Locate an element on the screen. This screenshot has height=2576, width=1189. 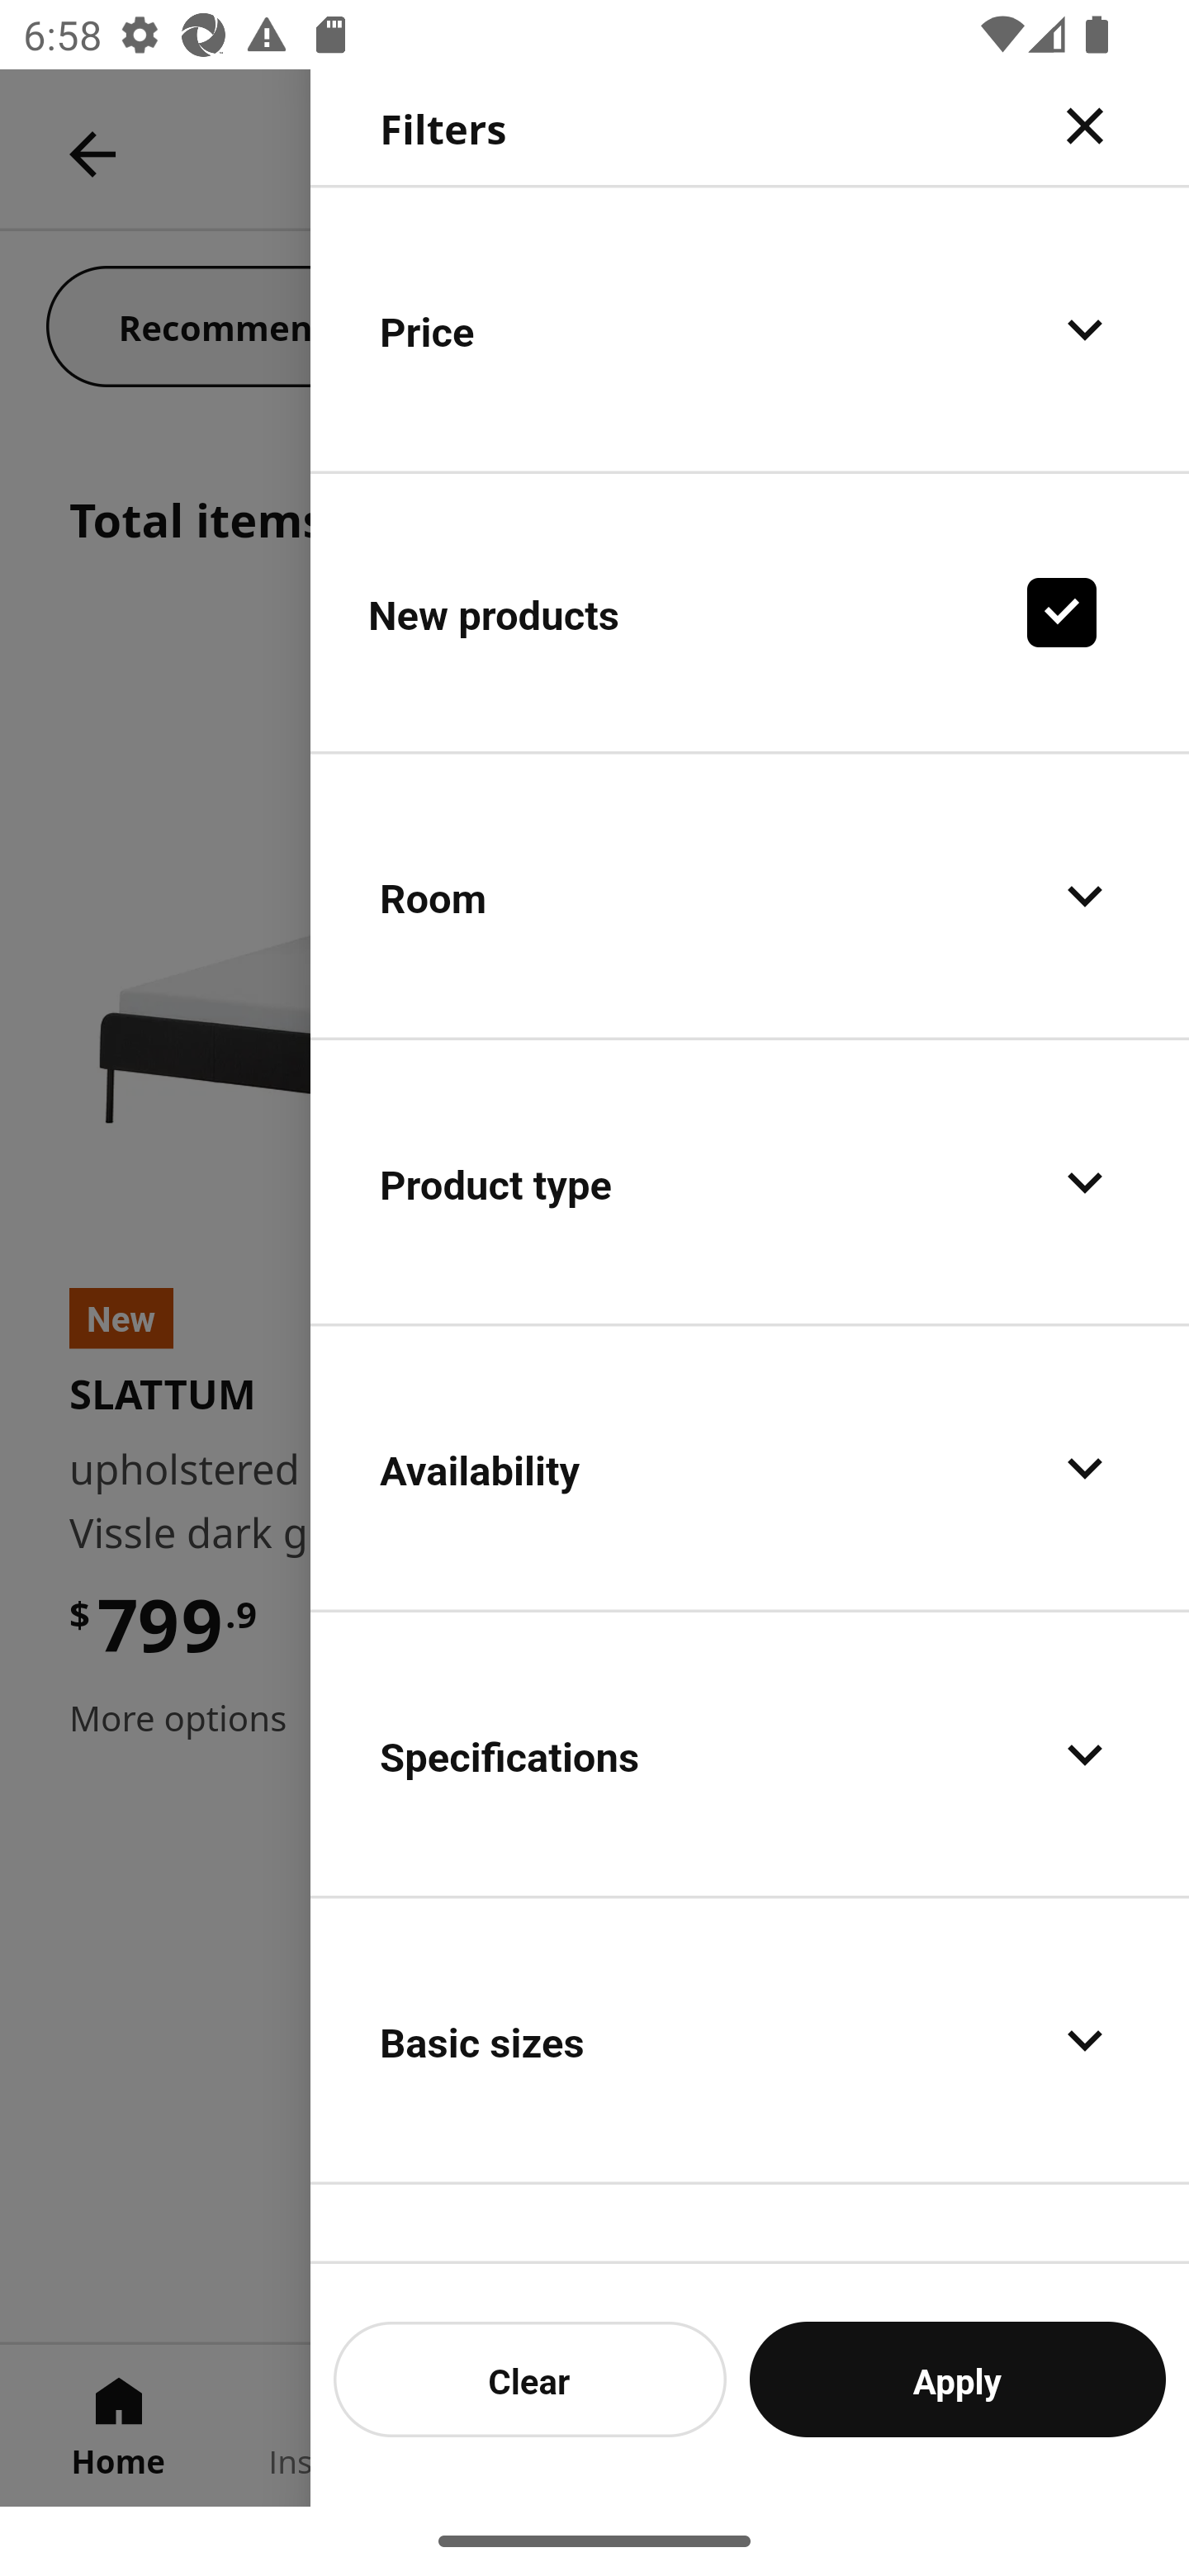
Availability is located at coordinates (750, 1468).